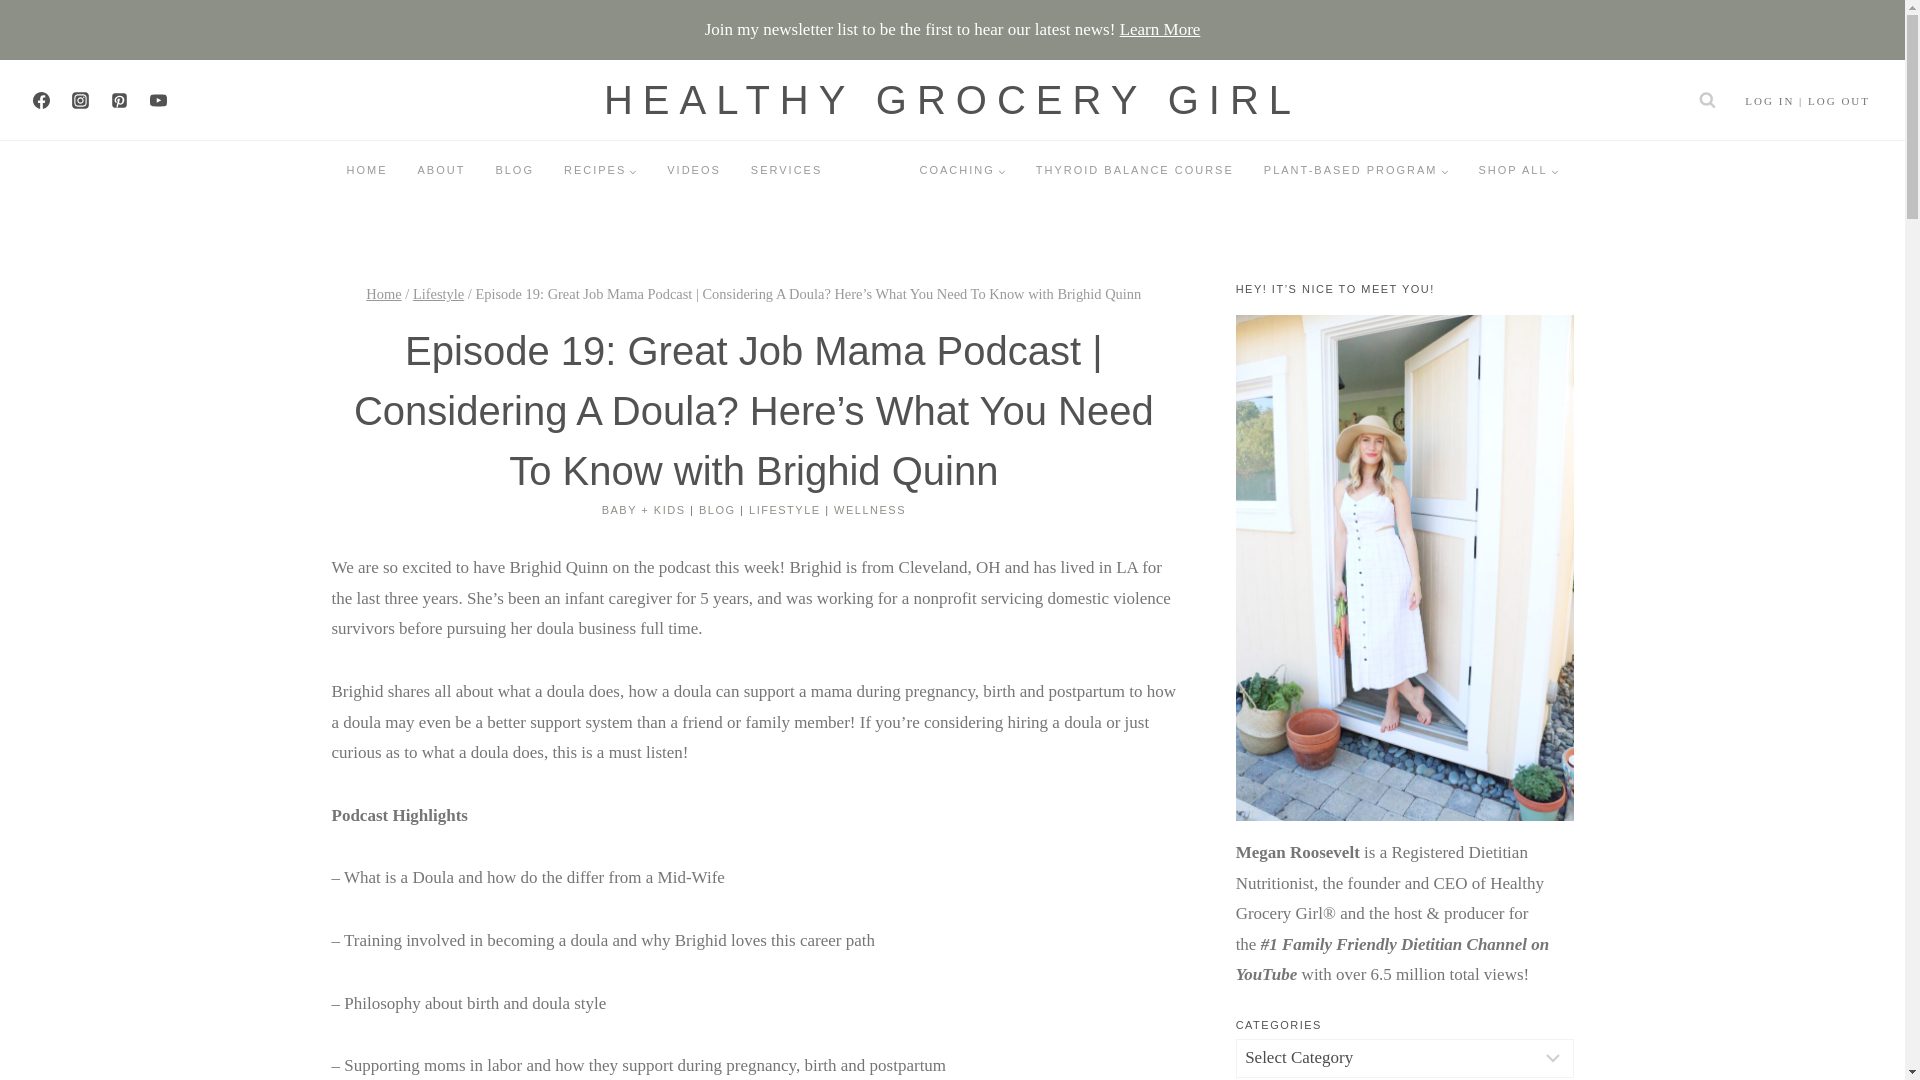 This screenshot has width=1920, height=1080. What do you see at coordinates (962, 170) in the screenshot?
I see `COACHING` at bounding box center [962, 170].